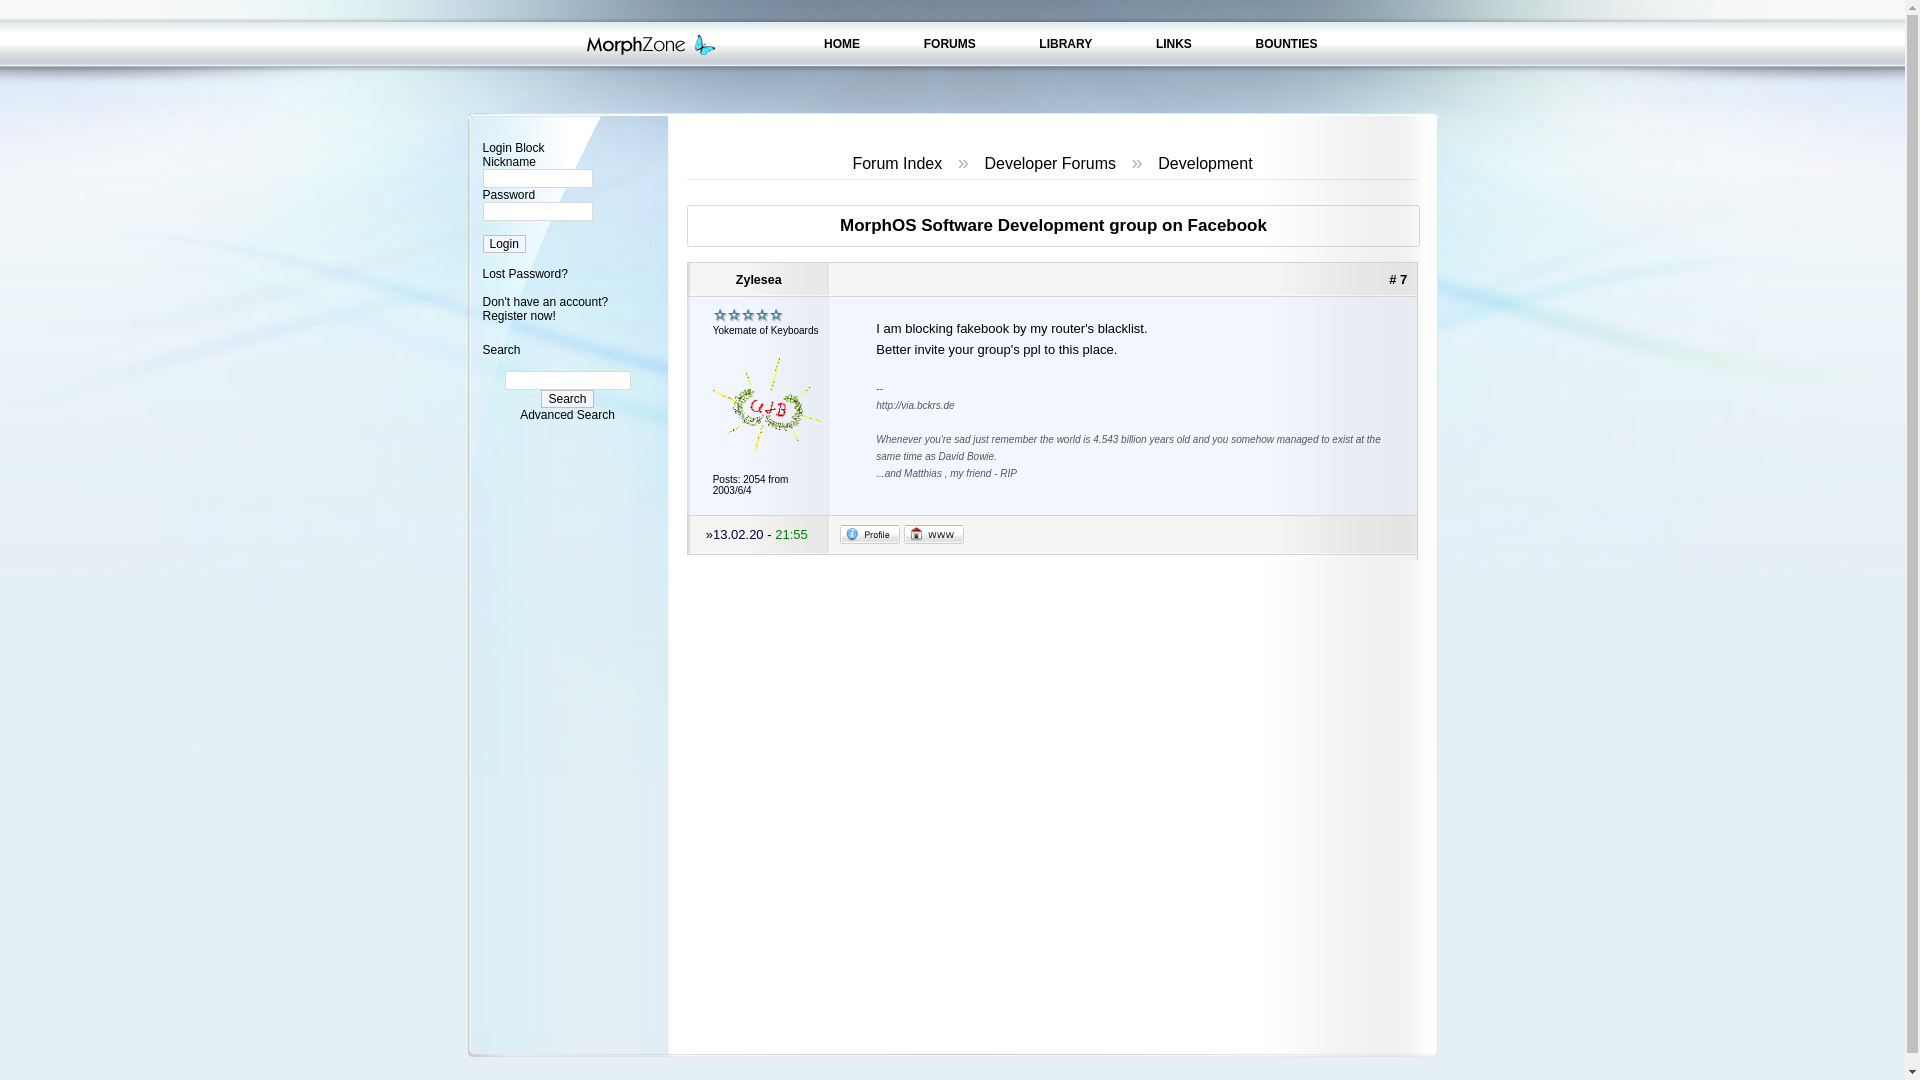 Image resolution: width=1920 pixels, height=1080 pixels. Describe the element at coordinates (949, 43) in the screenshot. I see `FORUMS` at that location.